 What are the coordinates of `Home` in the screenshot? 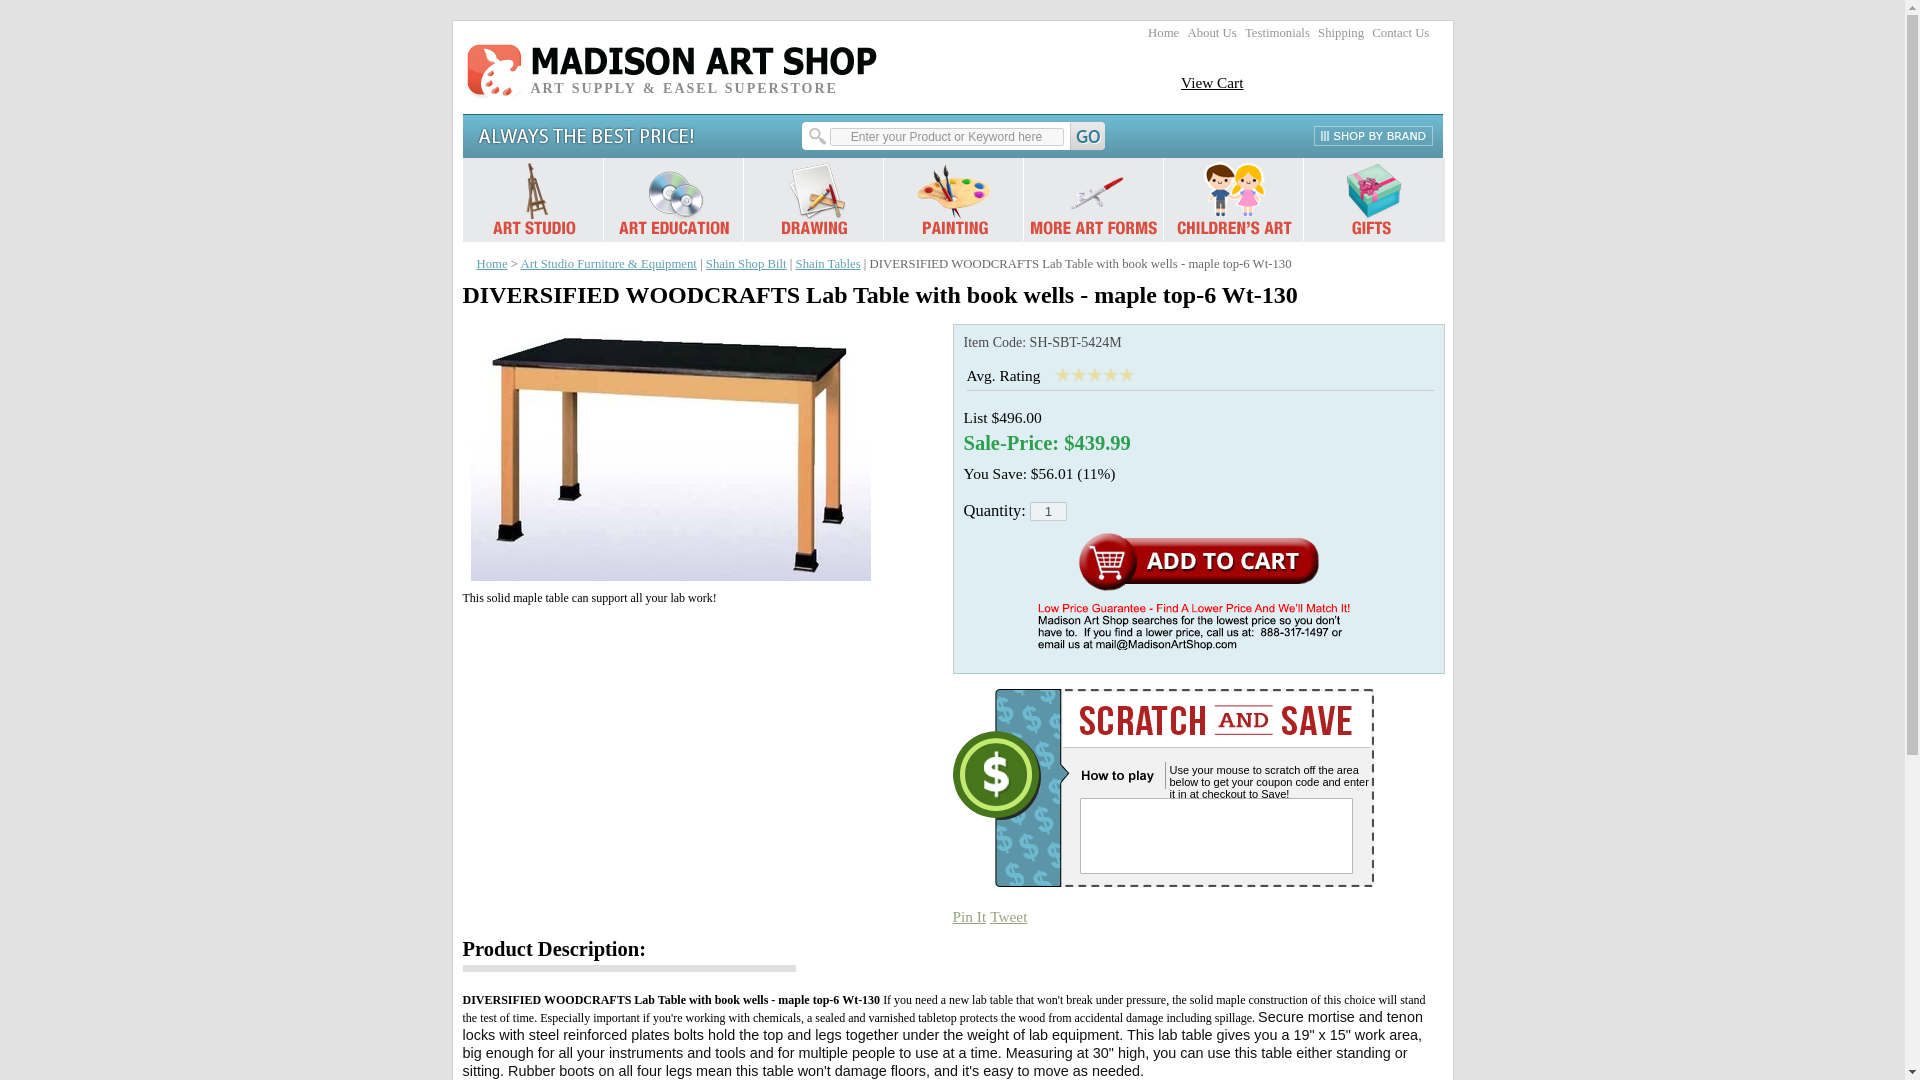 It's located at (1163, 32).